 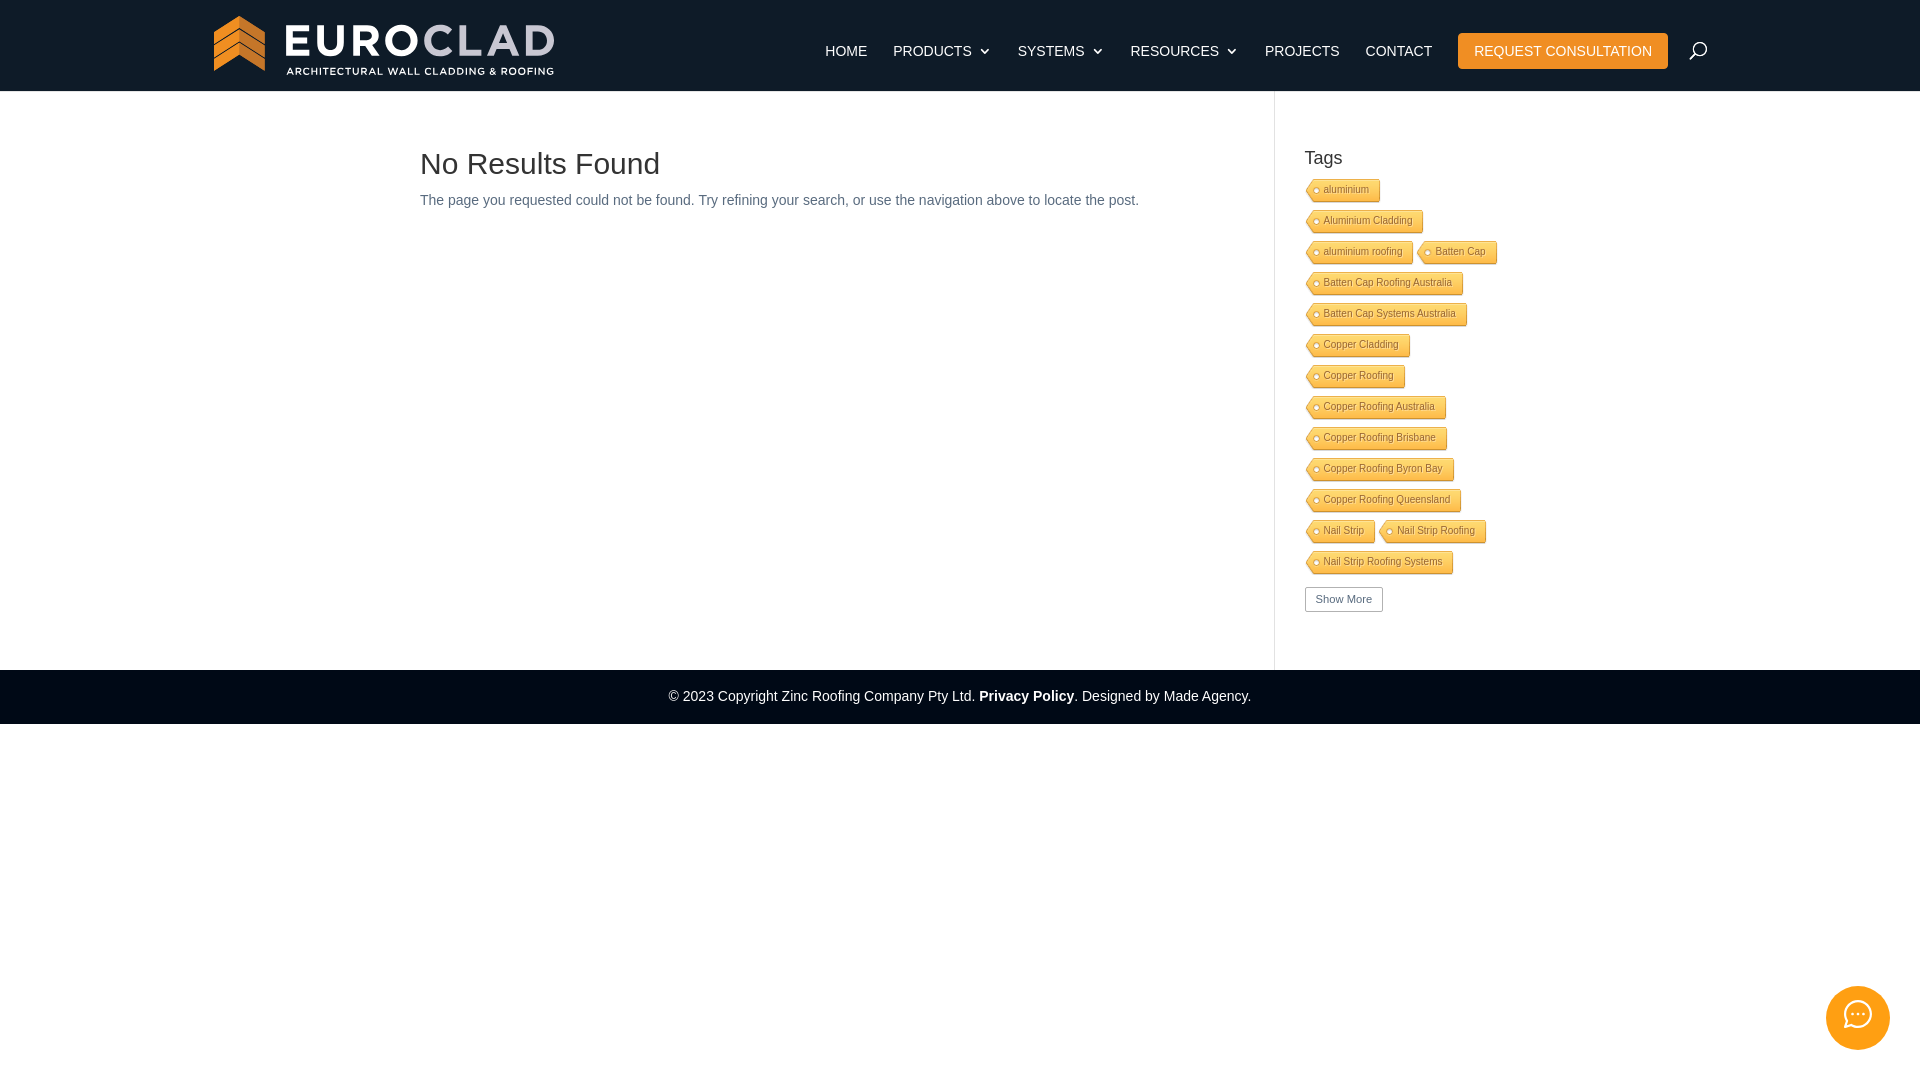 I want to click on Aluminium Cladding, so click(x=1363, y=222).